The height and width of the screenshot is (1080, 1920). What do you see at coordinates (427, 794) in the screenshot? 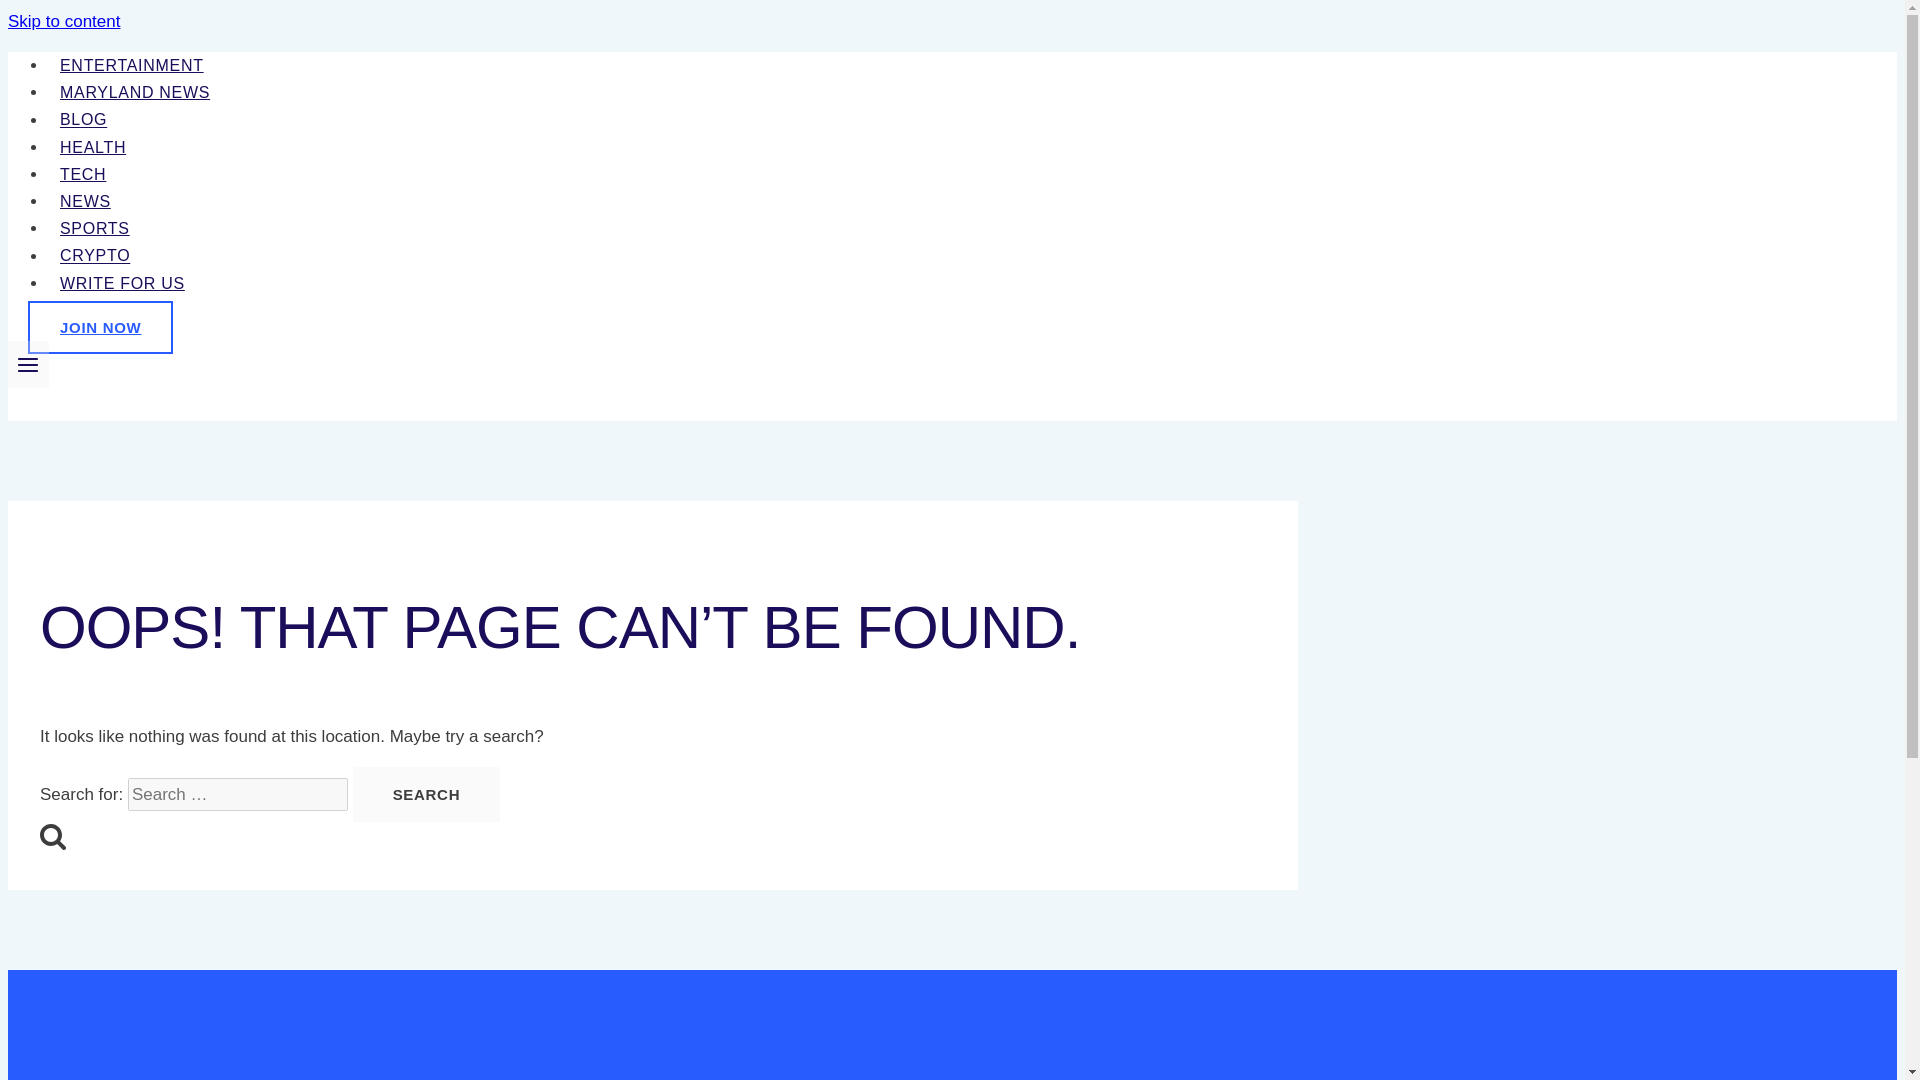
I see `Search` at bounding box center [427, 794].